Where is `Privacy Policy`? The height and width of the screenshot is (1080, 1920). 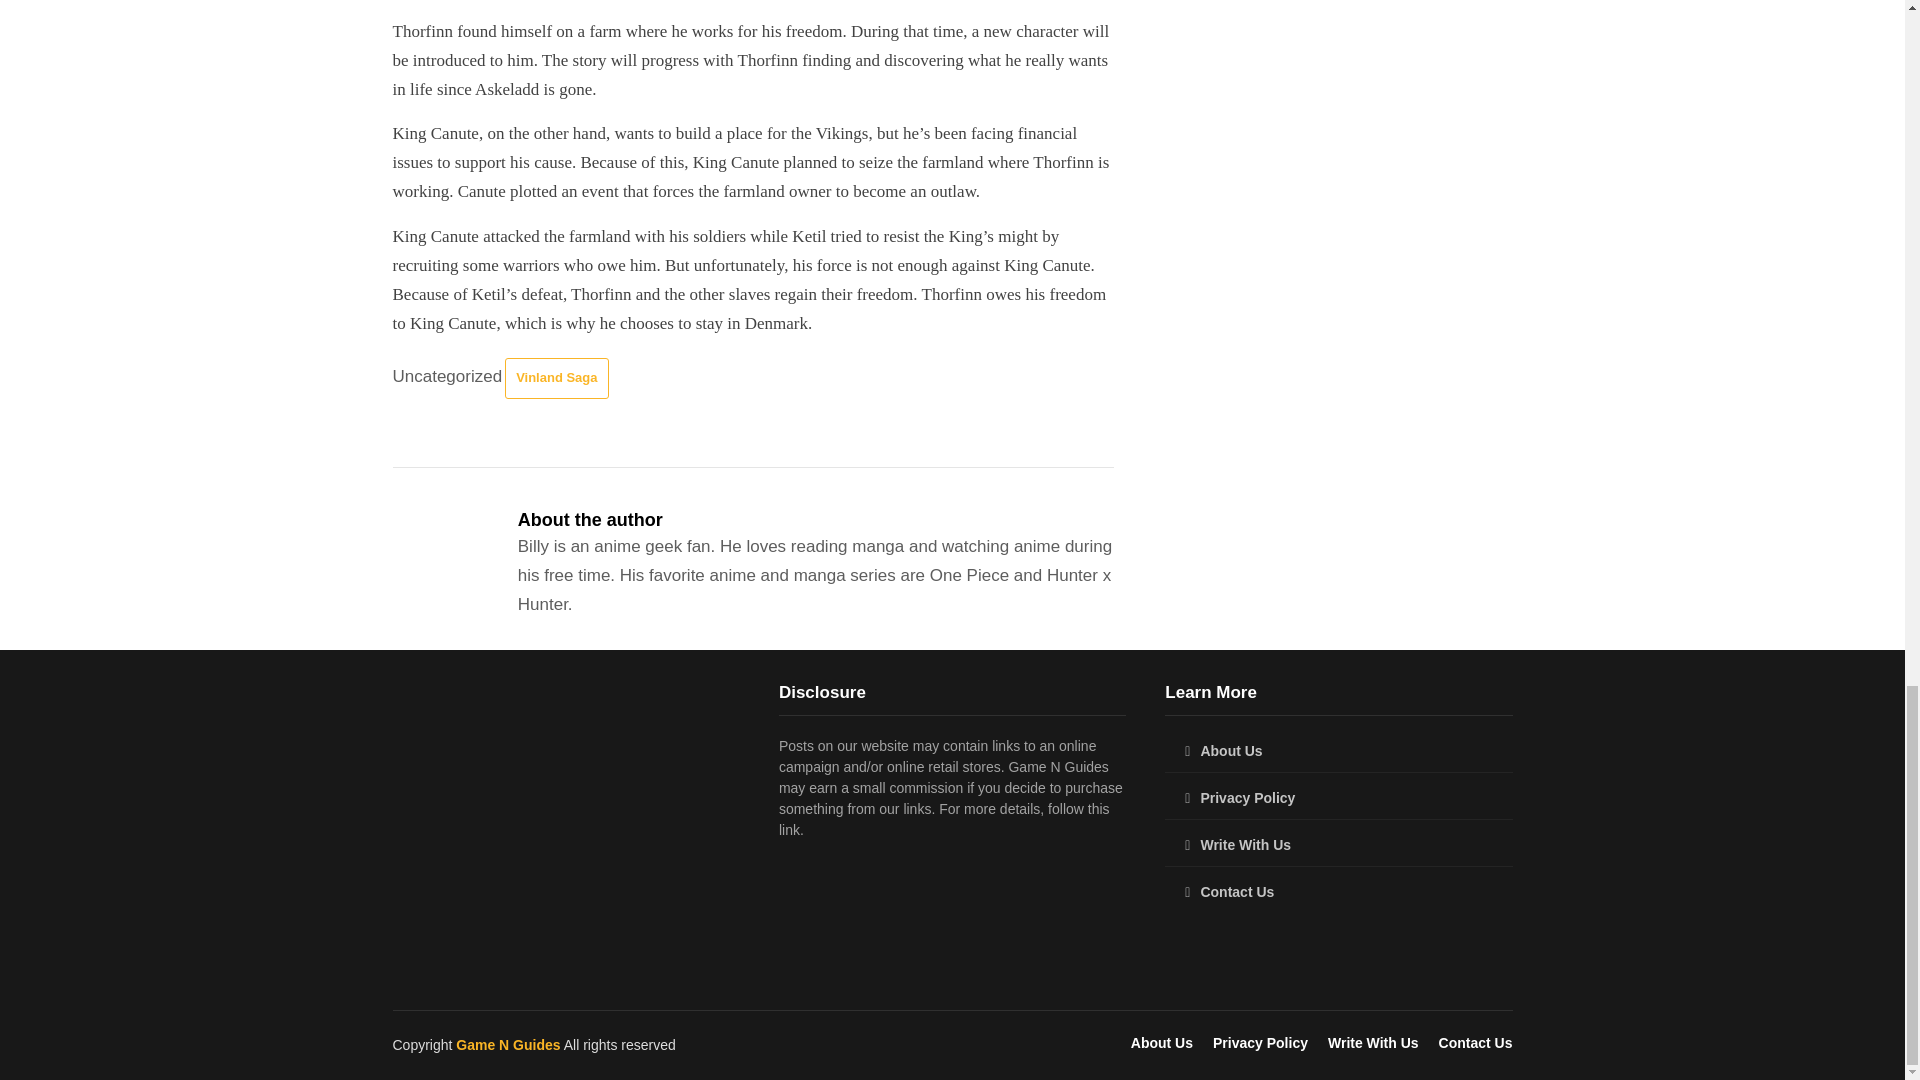 Privacy Policy is located at coordinates (1260, 1042).